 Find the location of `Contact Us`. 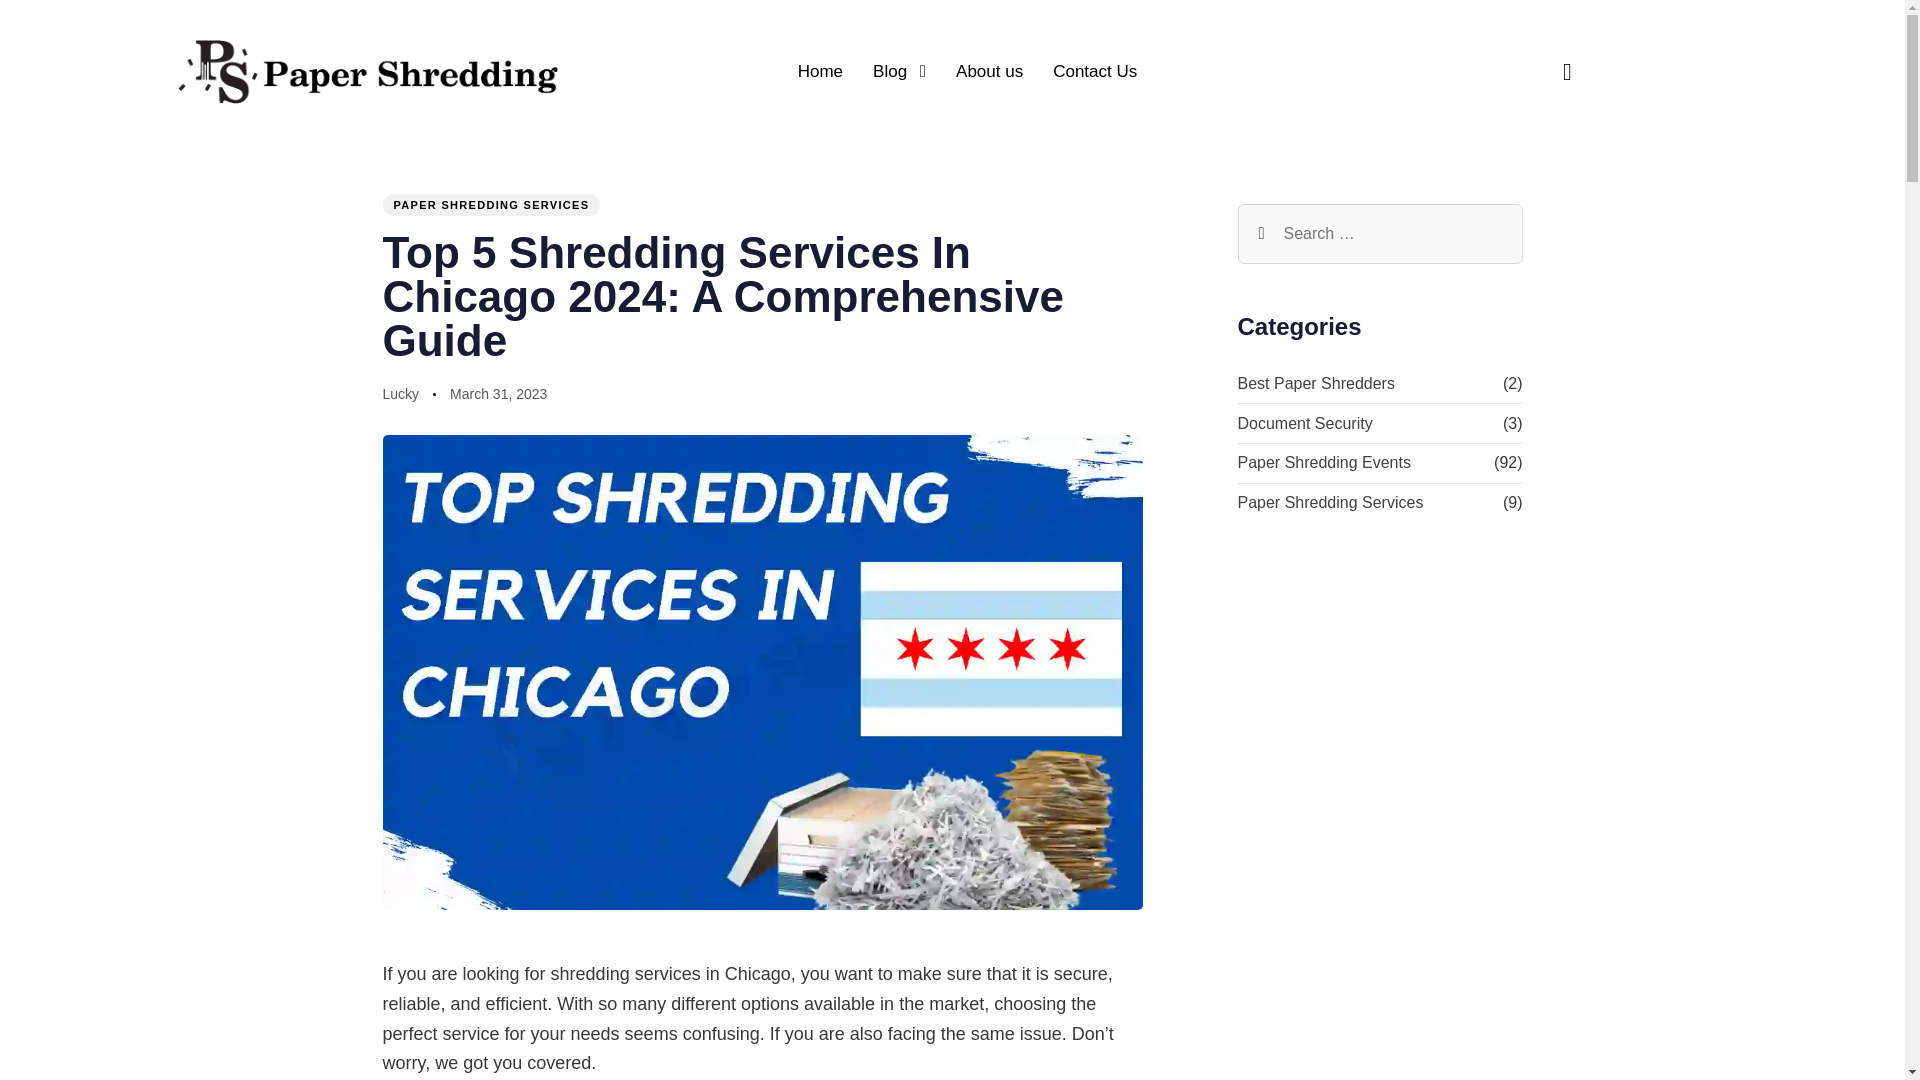

Contact Us is located at coordinates (1095, 71).